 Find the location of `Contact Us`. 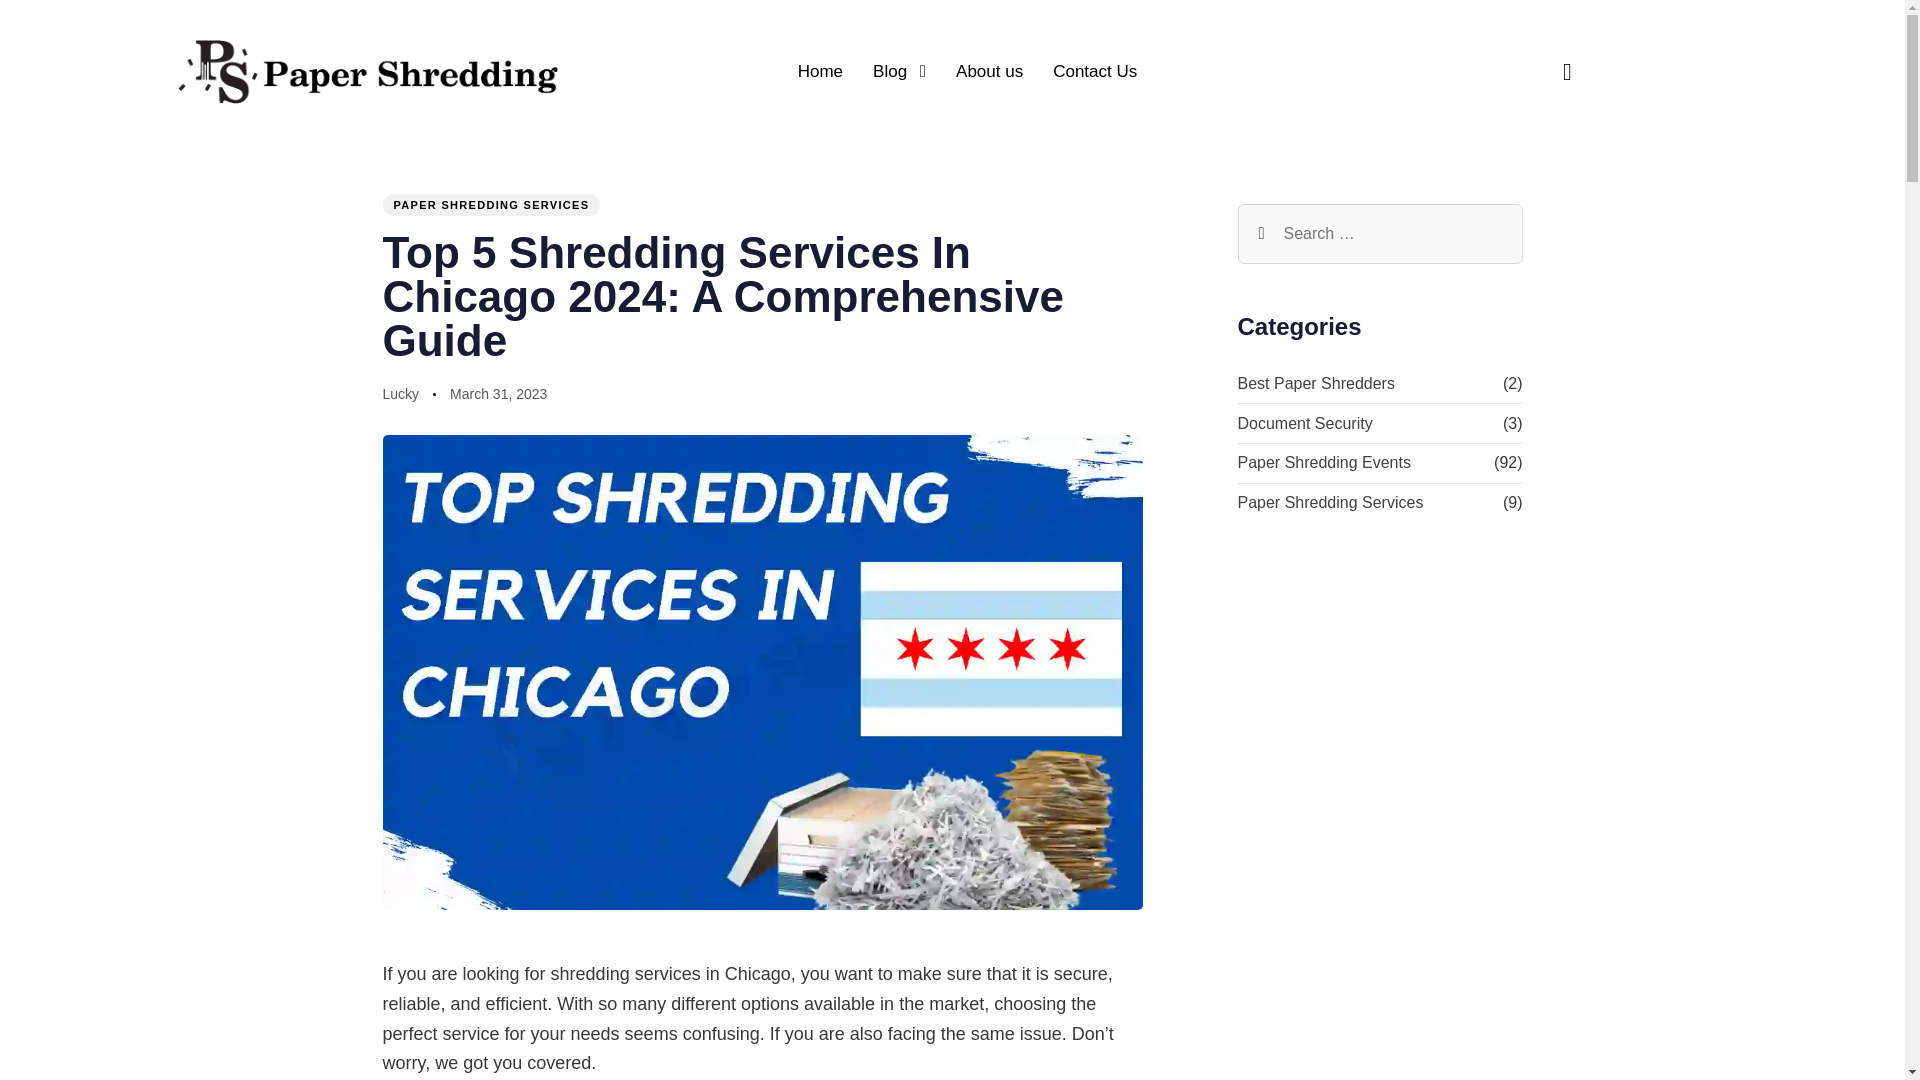

Contact Us is located at coordinates (1095, 71).